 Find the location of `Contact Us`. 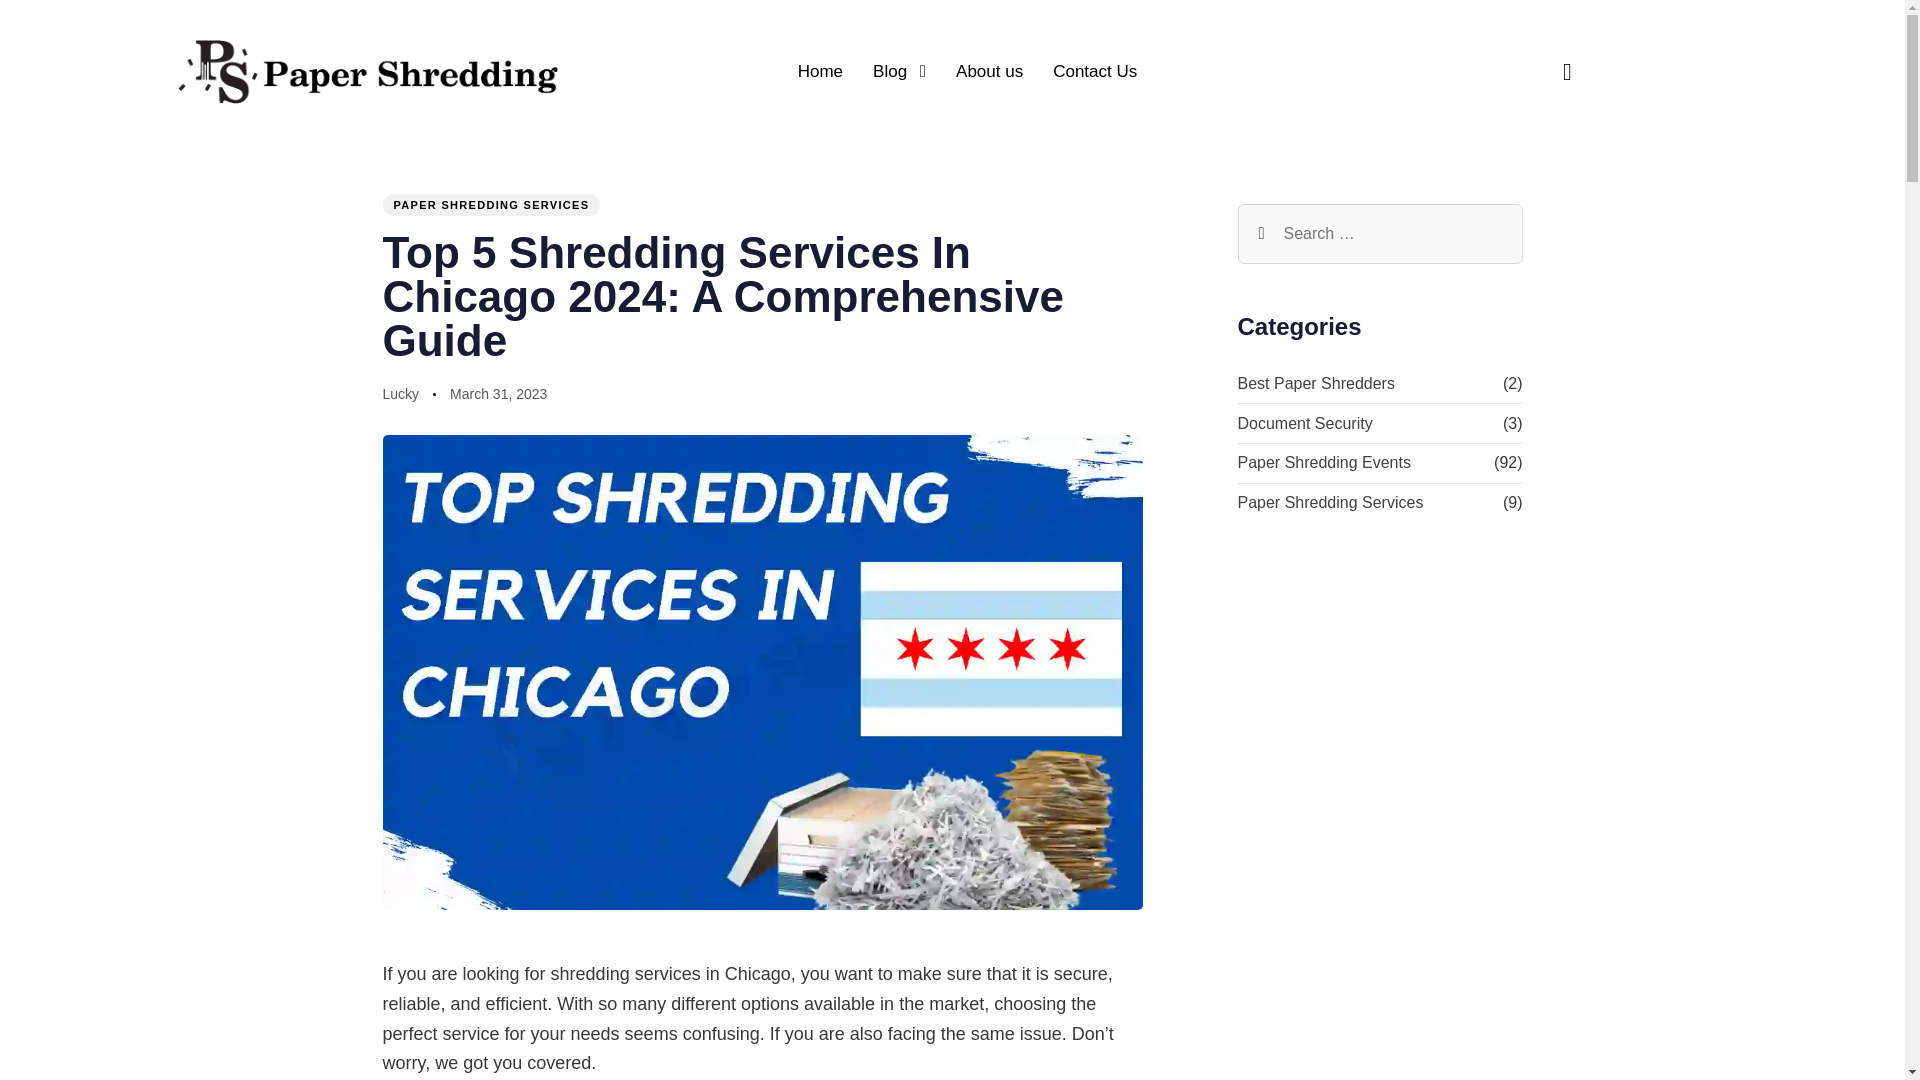

Contact Us is located at coordinates (1095, 71).